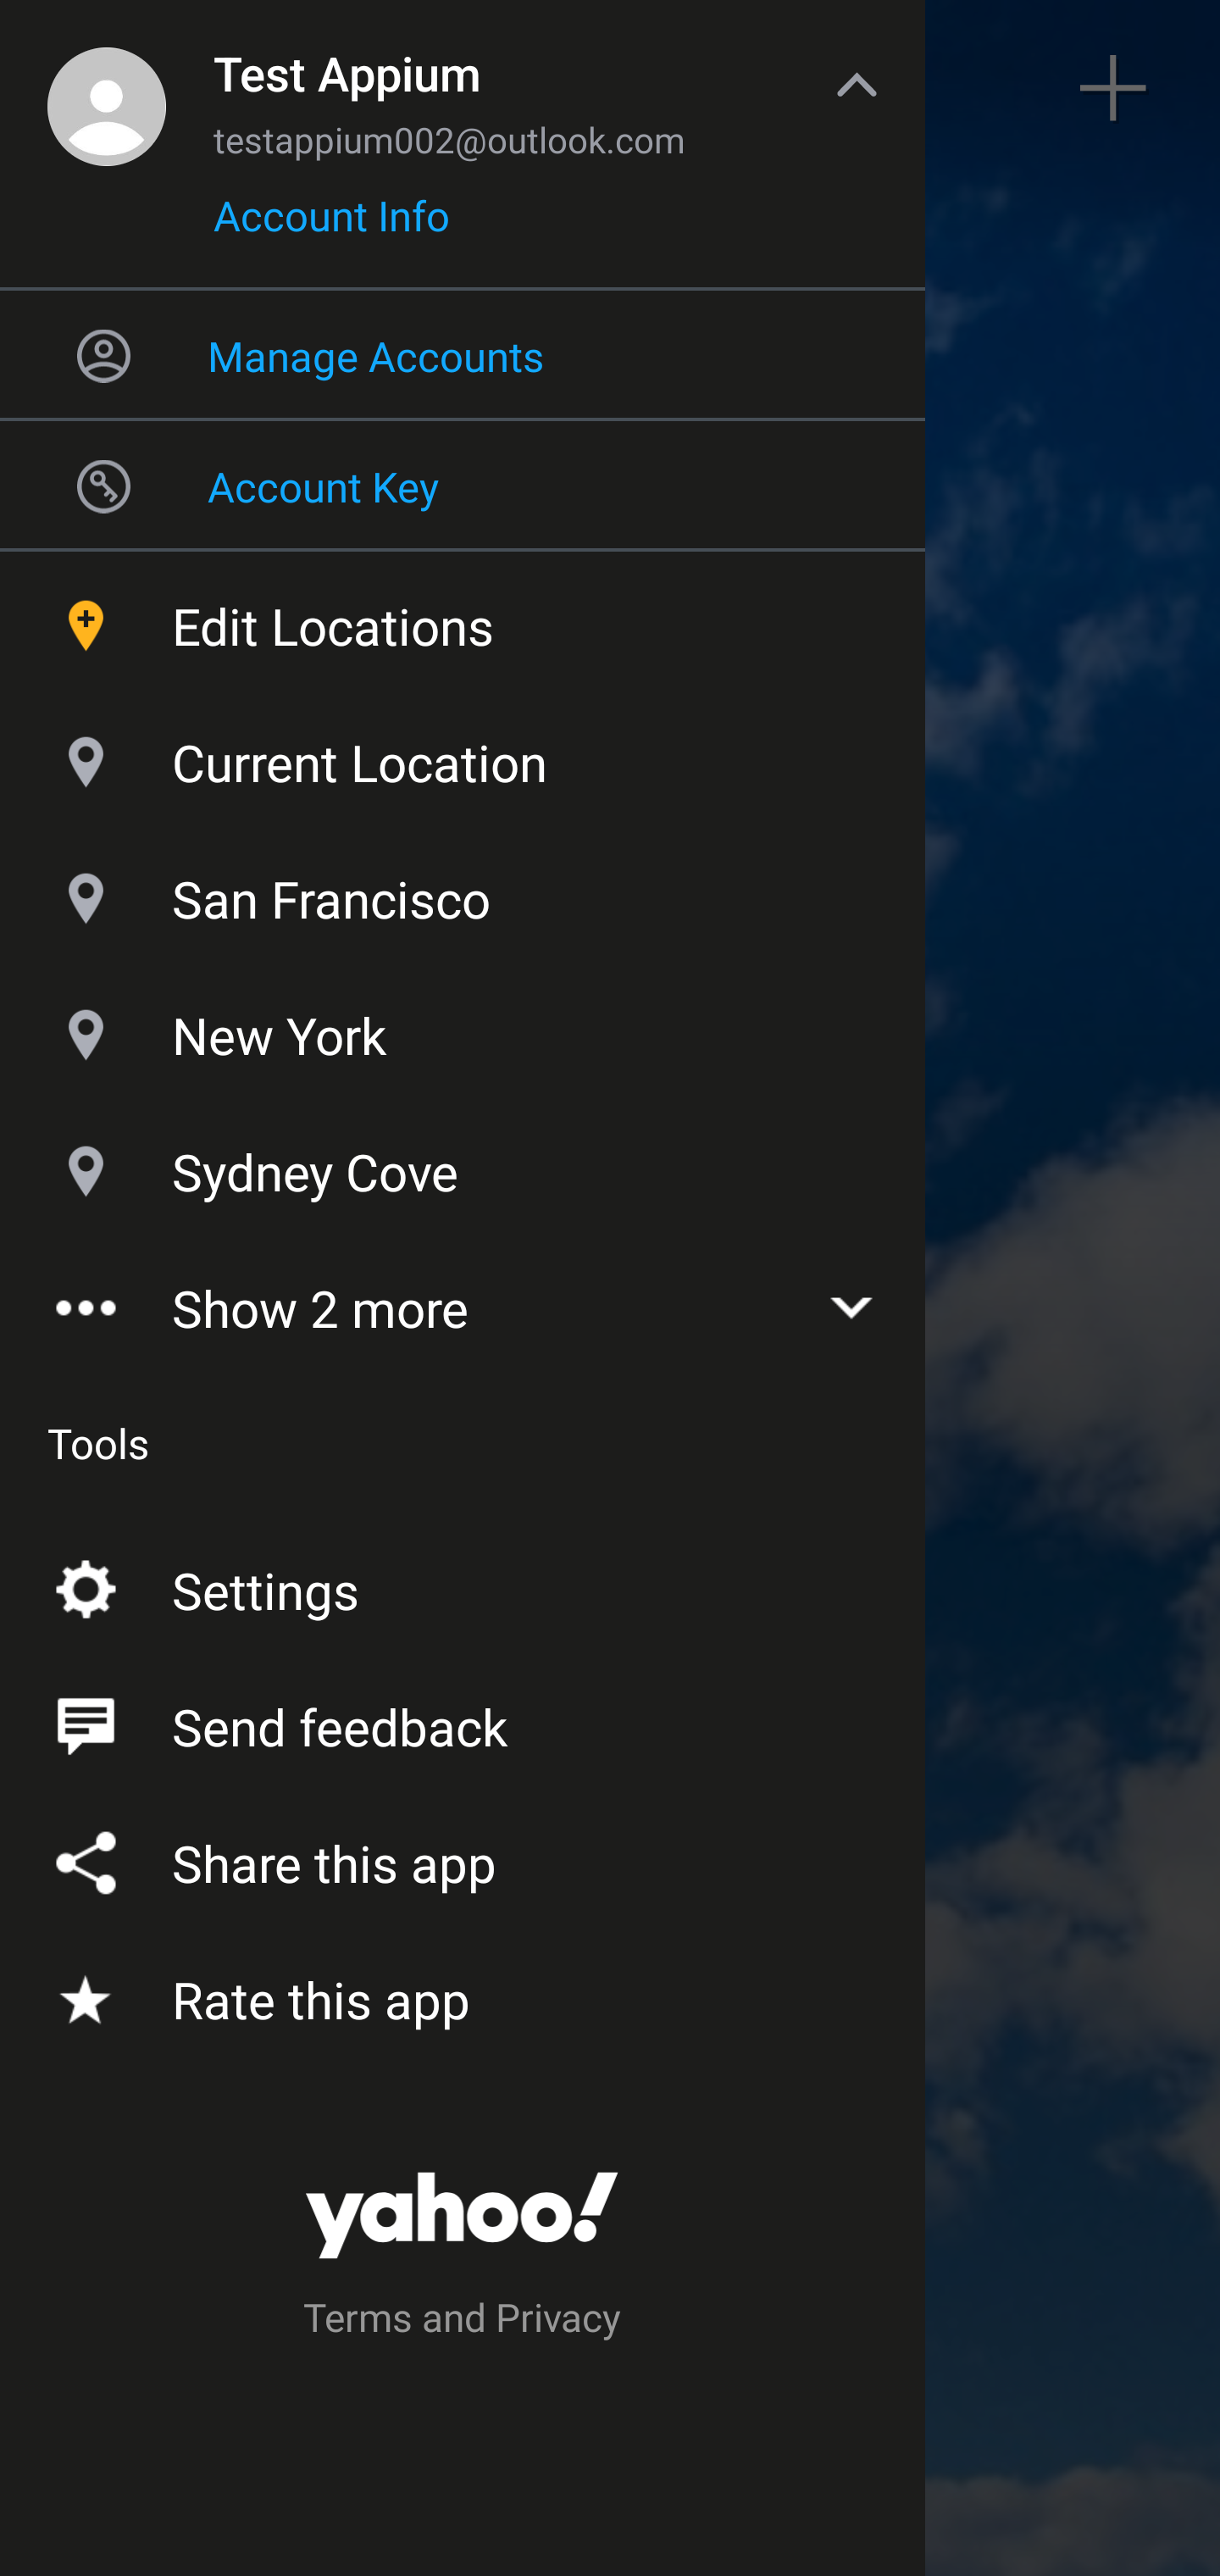 The image size is (1220, 2576). Describe the element at coordinates (105, 88) in the screenshot. I see `Sidebar` at that location.